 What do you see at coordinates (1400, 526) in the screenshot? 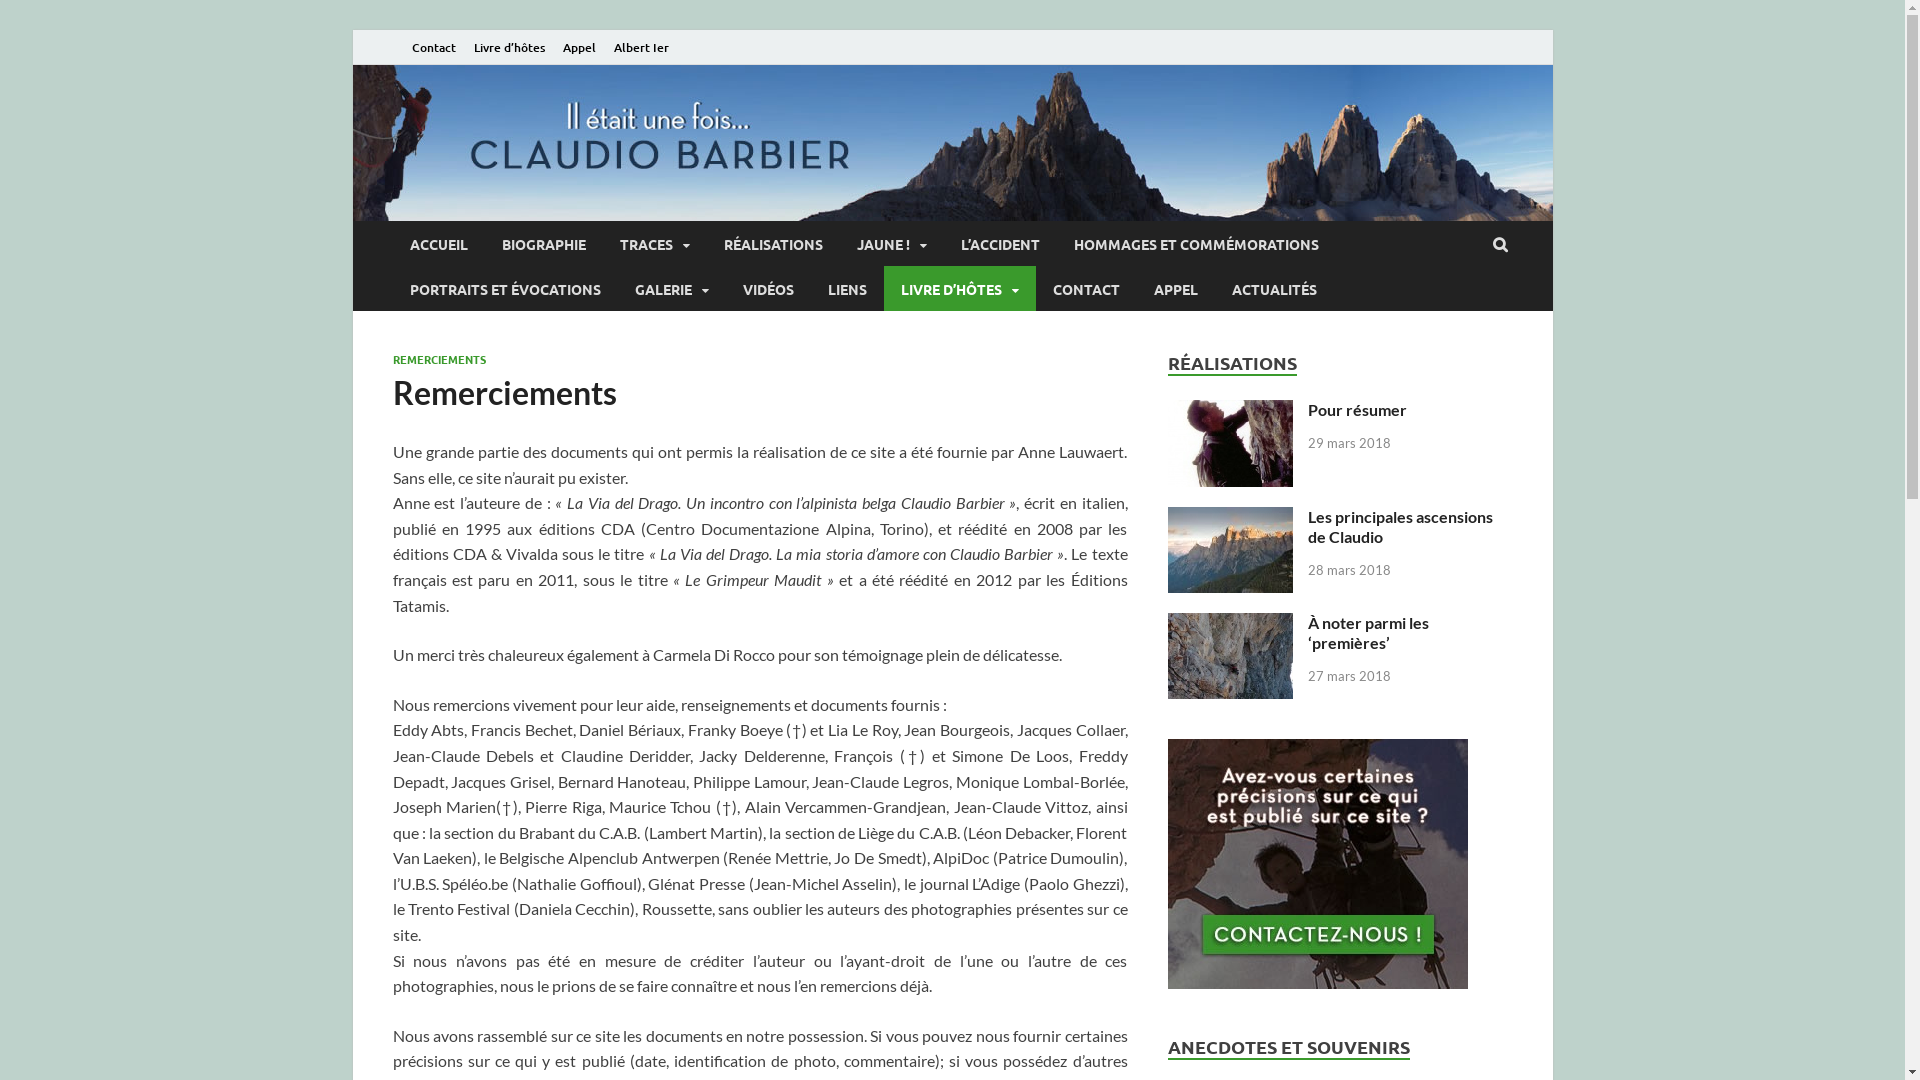
I see `Les principales ascensions de Claudio` at bounding box center [1400, 526].